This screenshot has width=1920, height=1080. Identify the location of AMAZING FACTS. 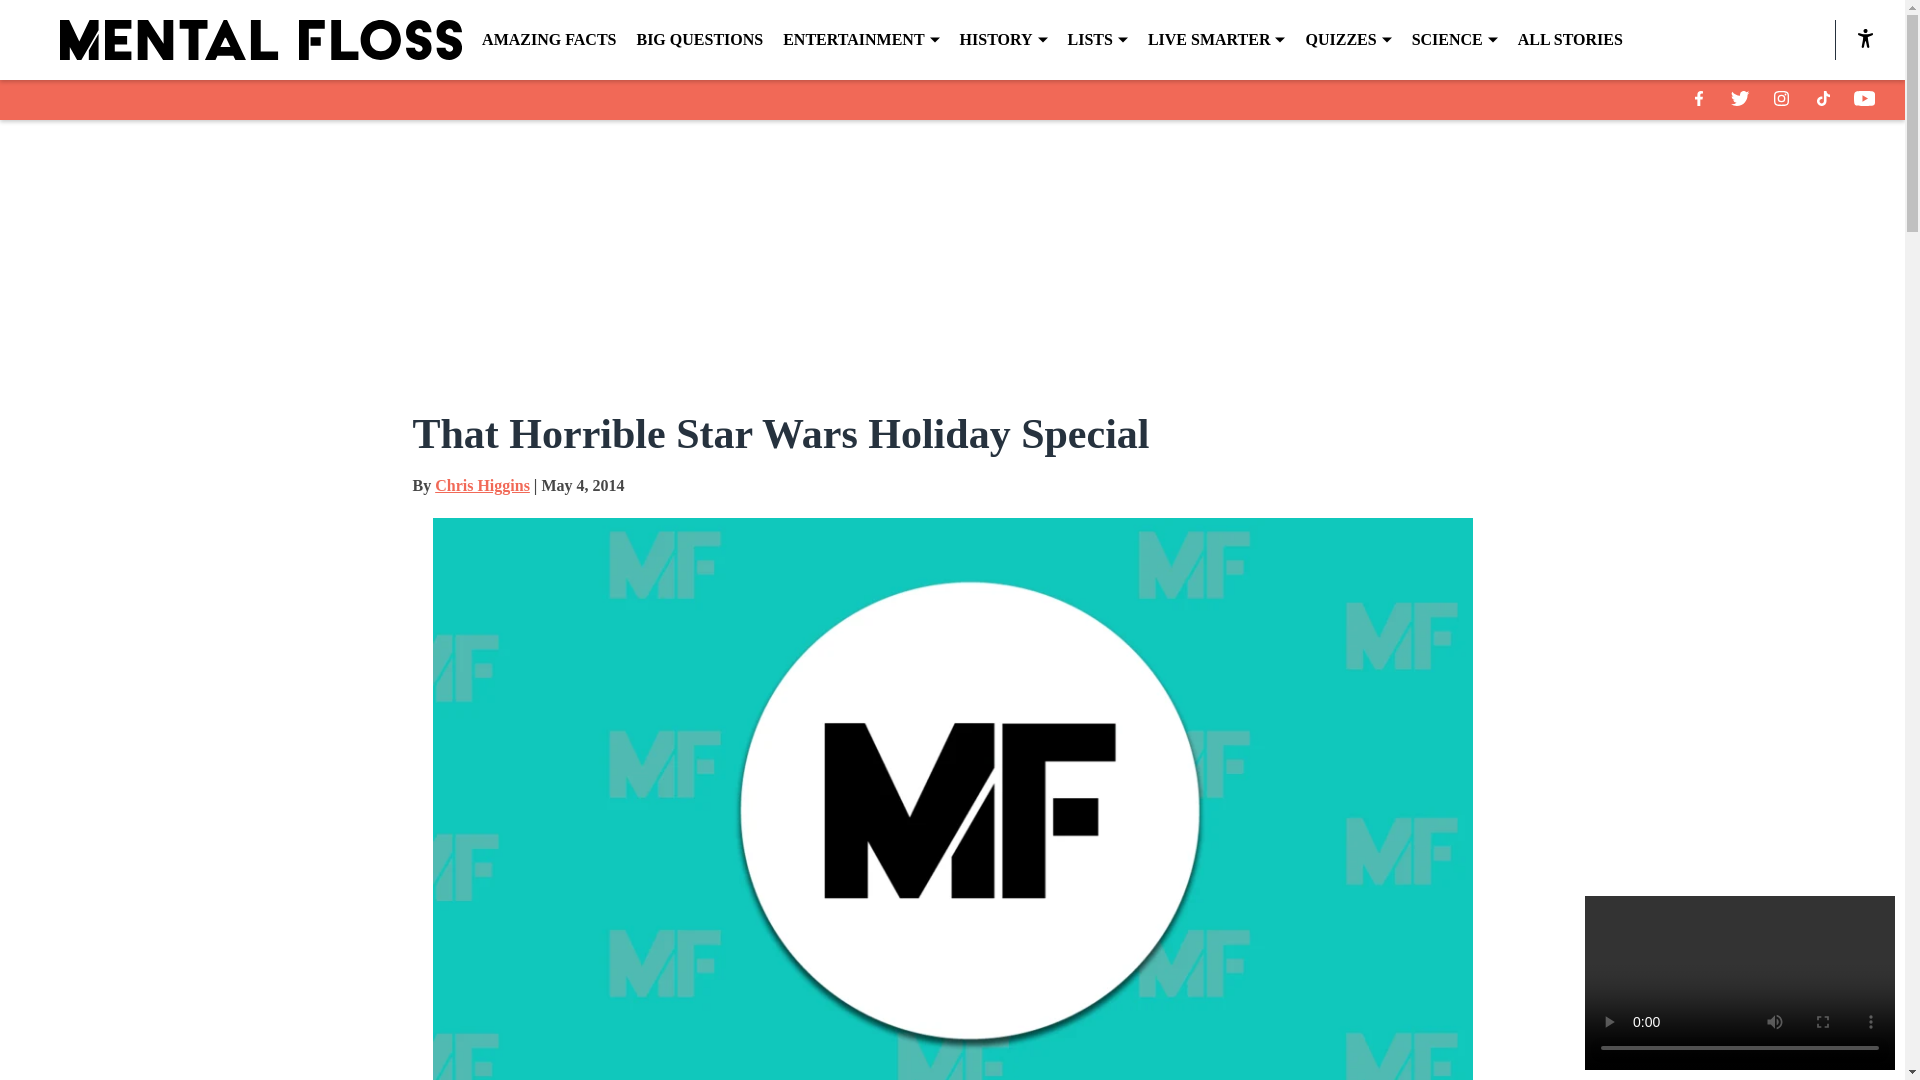
(548, 40).